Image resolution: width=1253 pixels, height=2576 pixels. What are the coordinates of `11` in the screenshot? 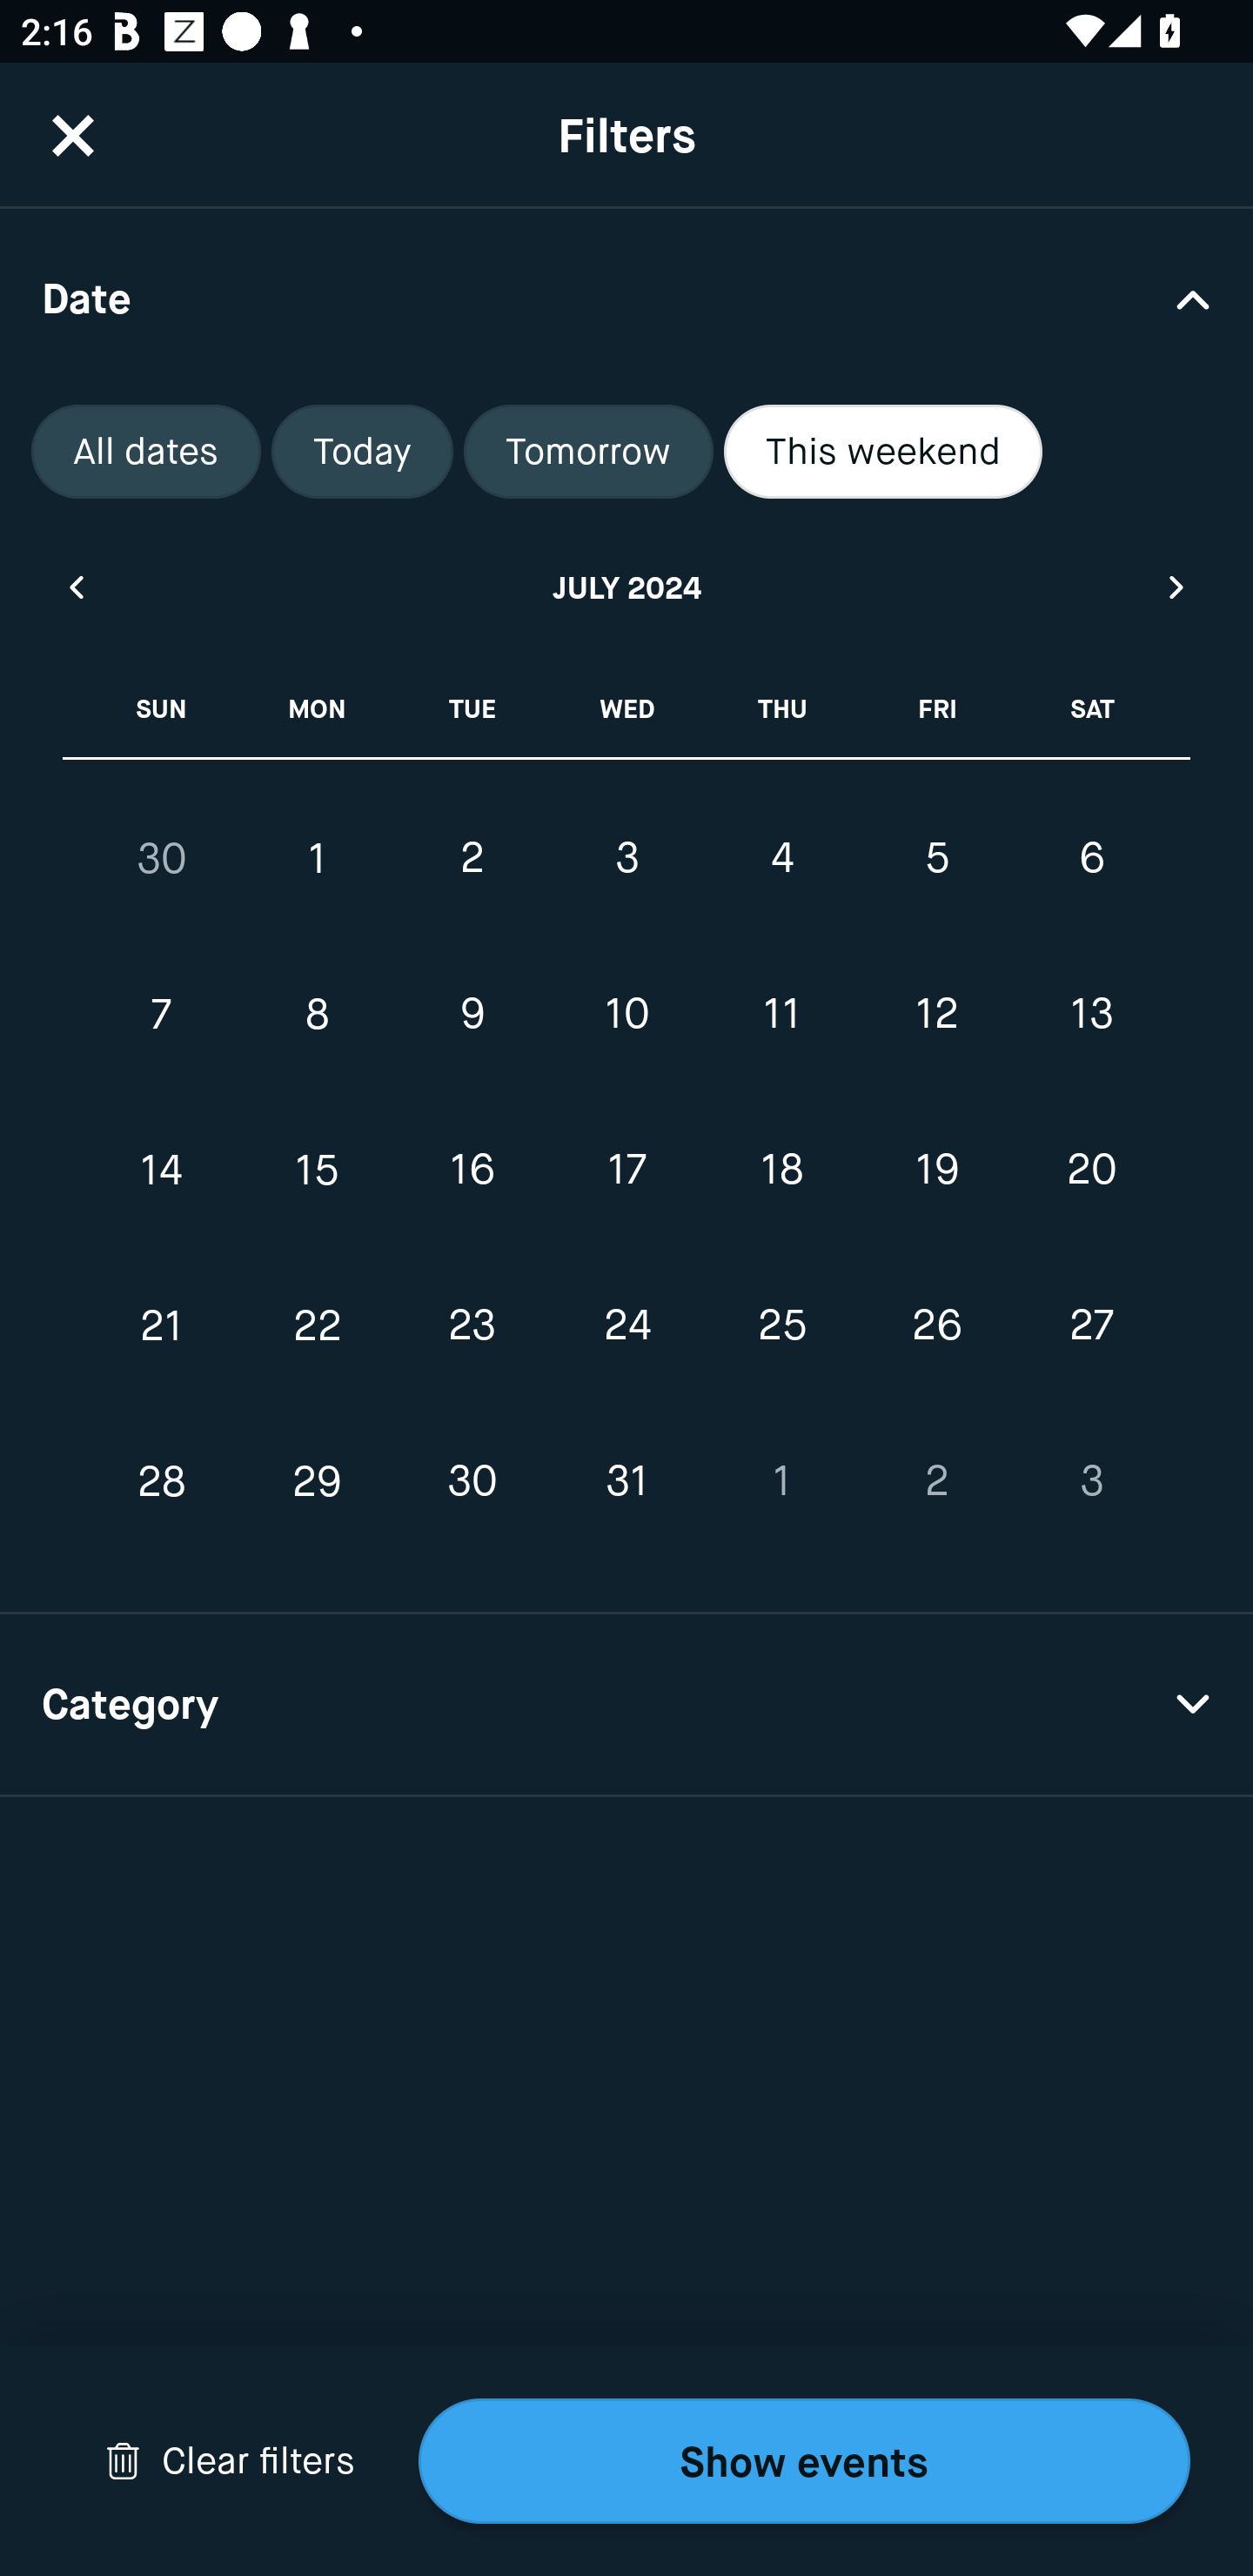 It's located at (781, 1015).